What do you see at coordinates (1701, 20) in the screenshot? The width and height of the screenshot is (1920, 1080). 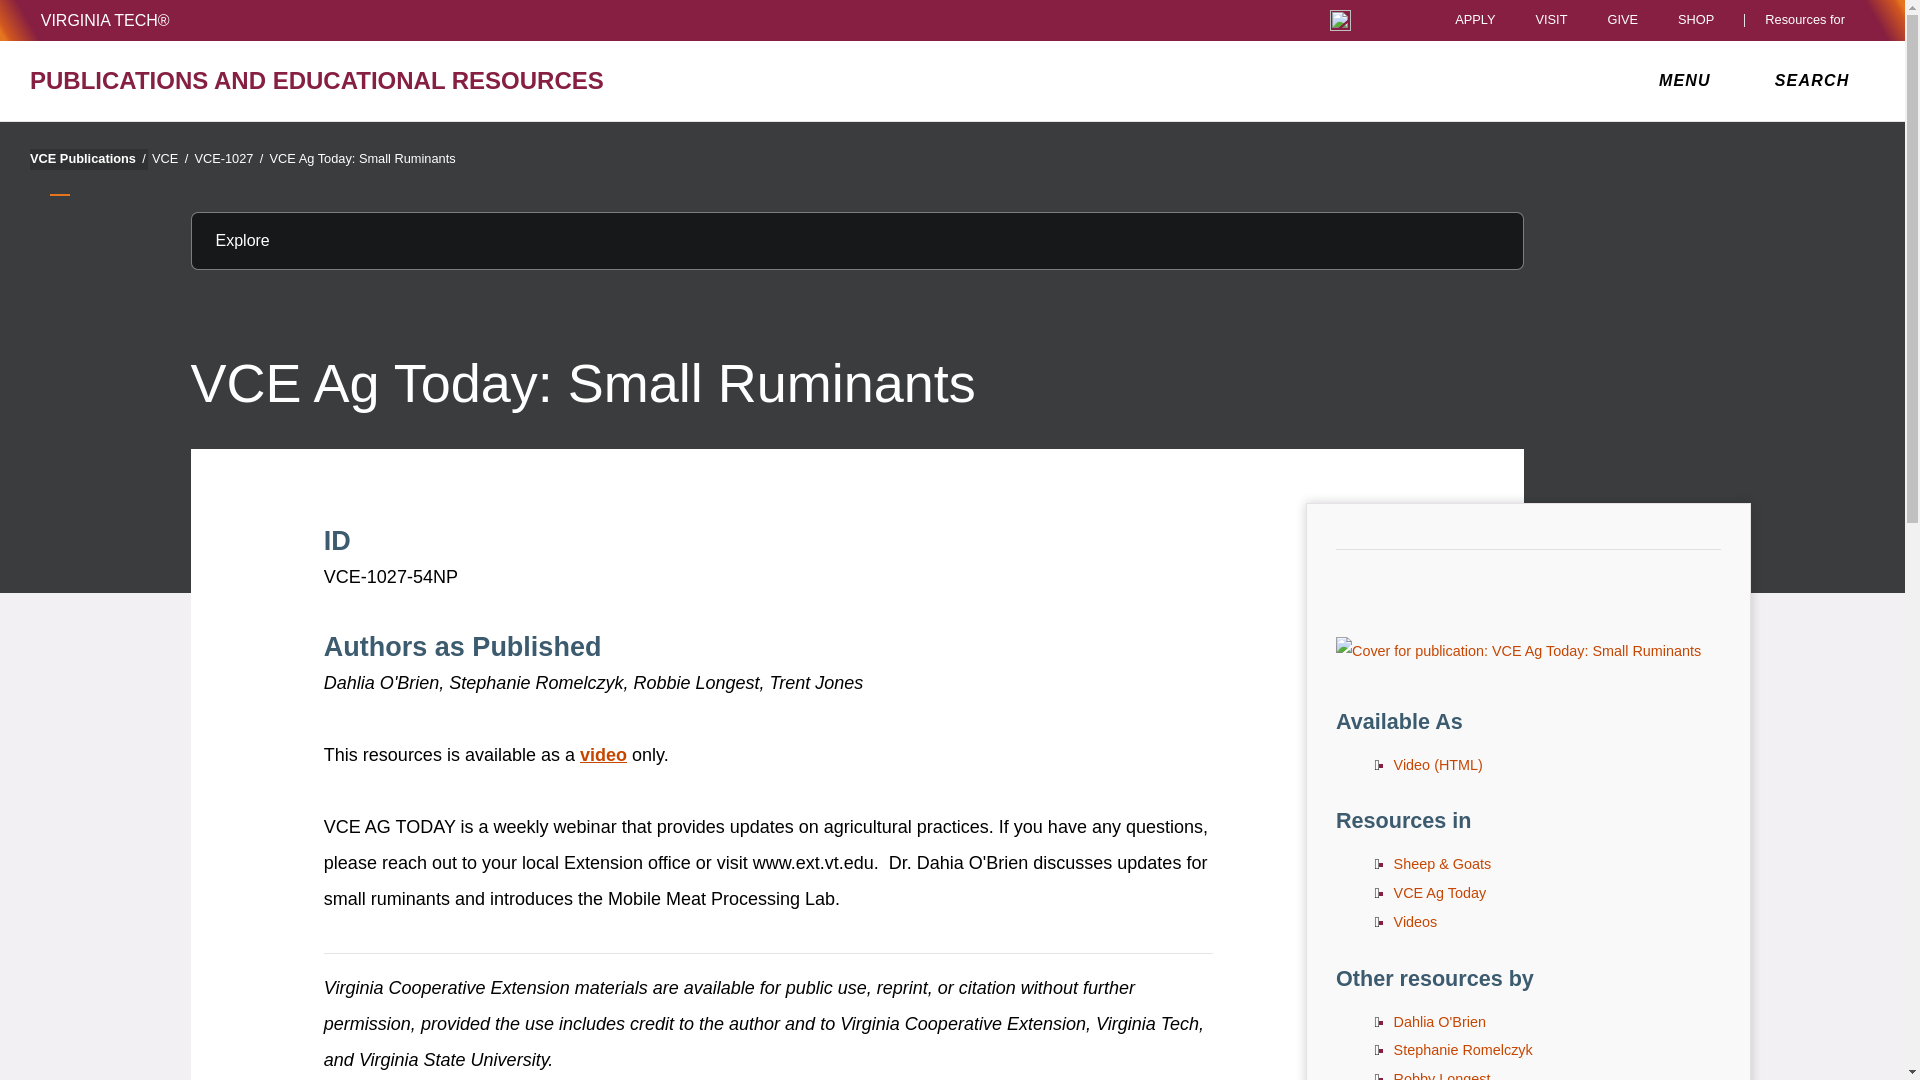 I see `SHOP` at bounding box center [1701, 20].